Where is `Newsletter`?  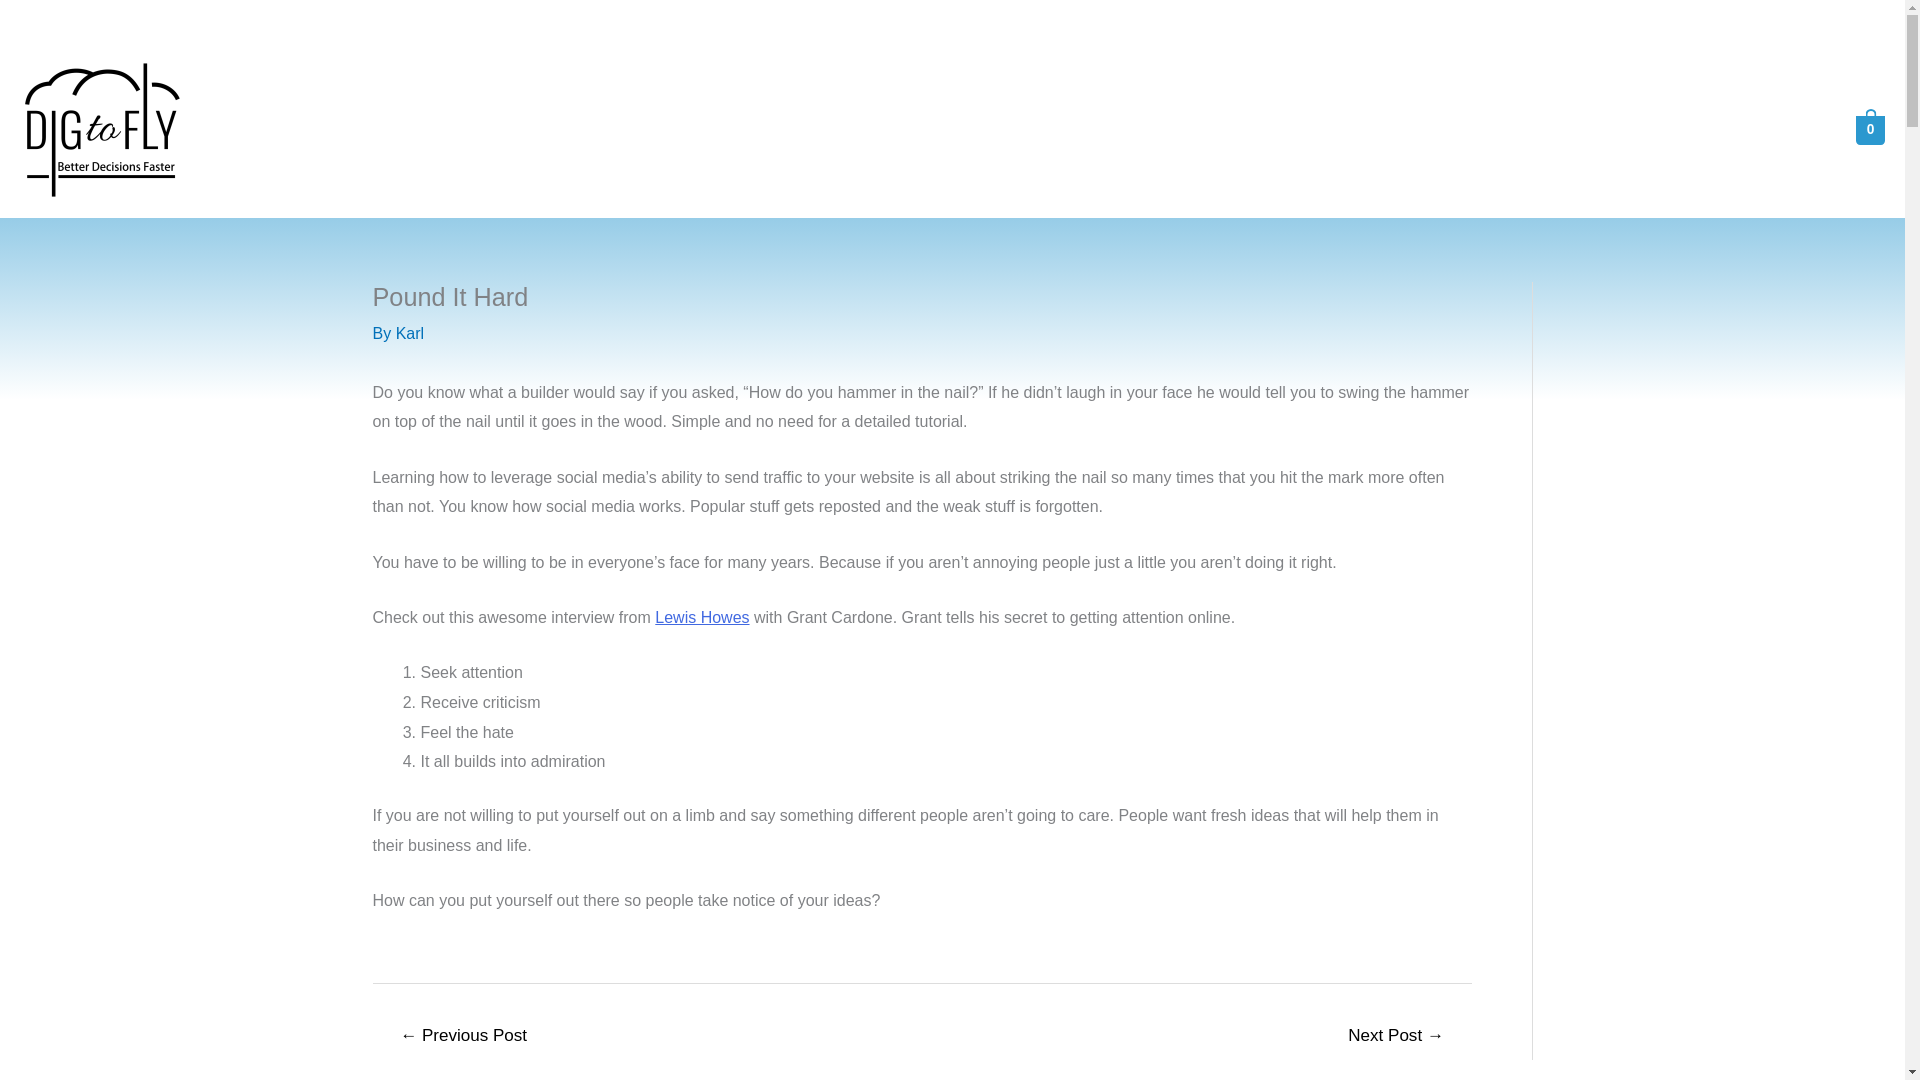
Newsletter is located at coordinates (1763, 130).